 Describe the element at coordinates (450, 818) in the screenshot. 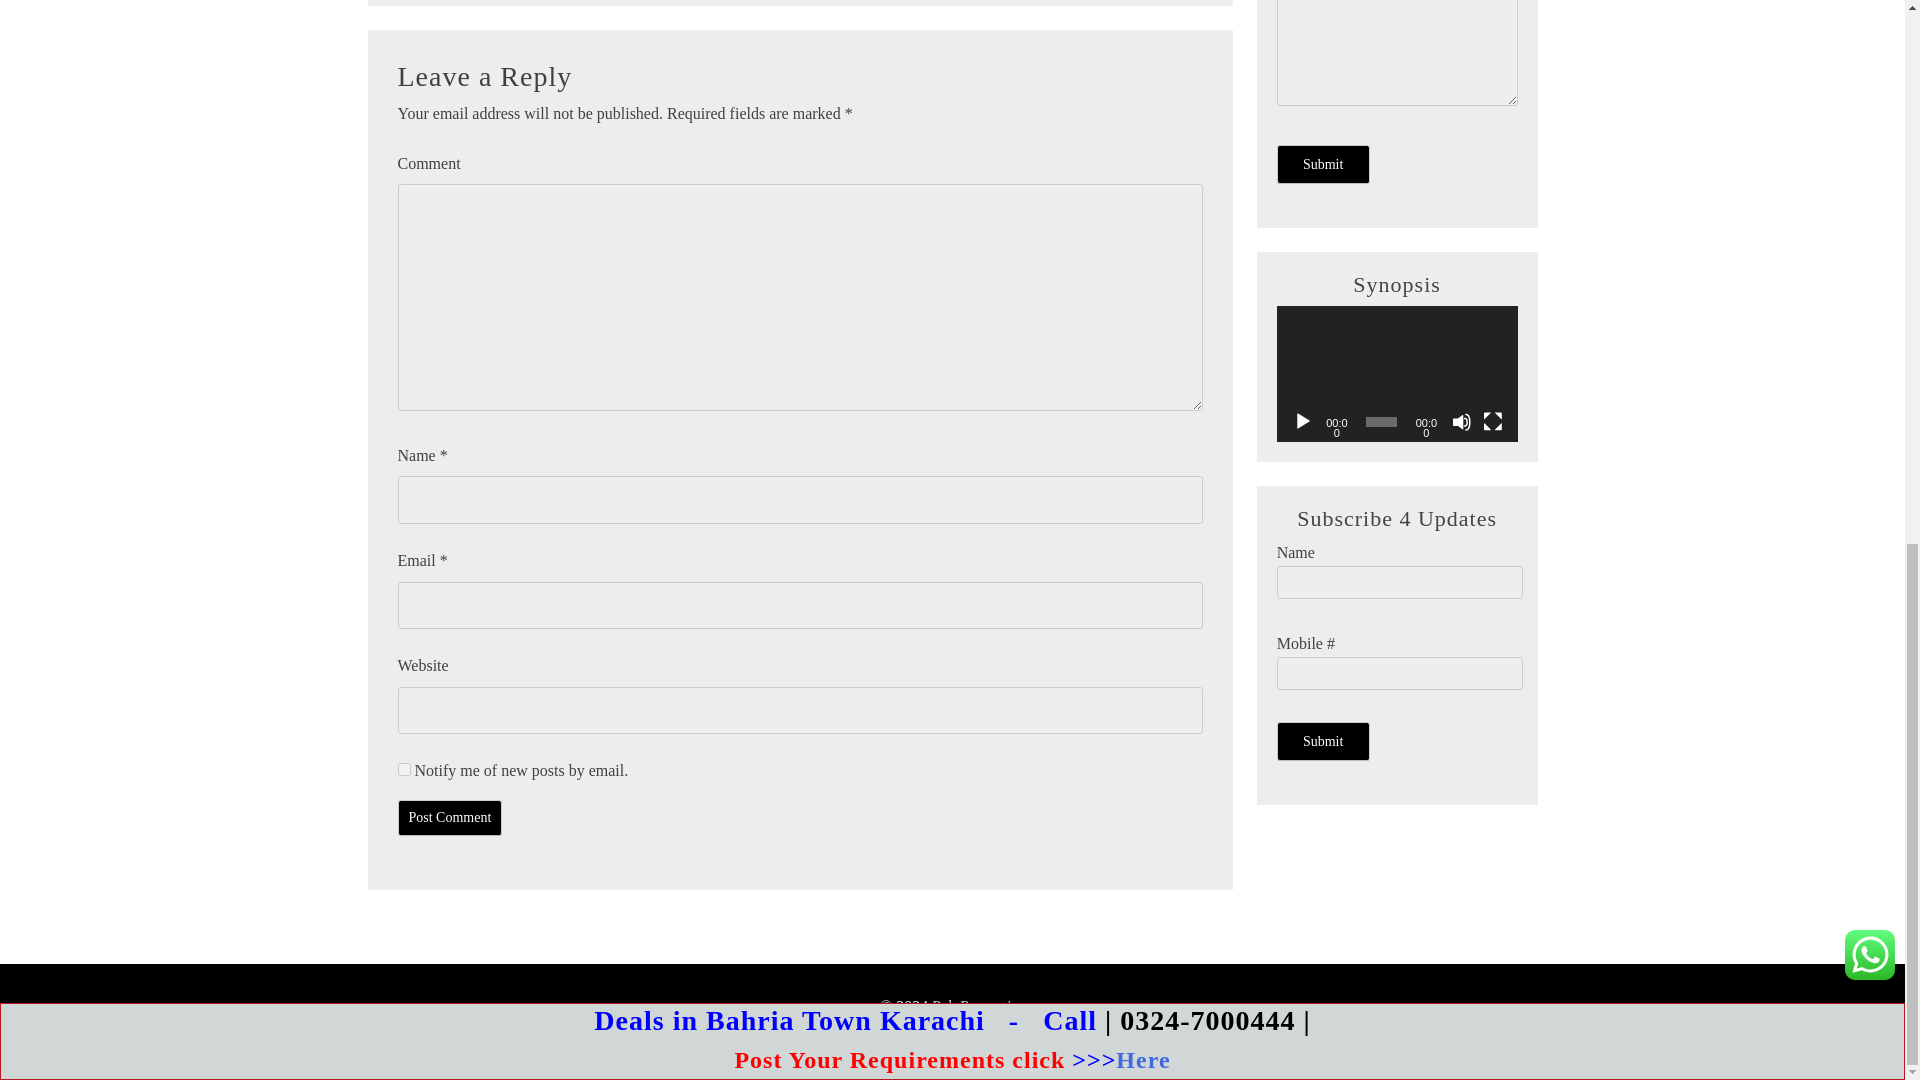

I see `Post Comment` at that location.